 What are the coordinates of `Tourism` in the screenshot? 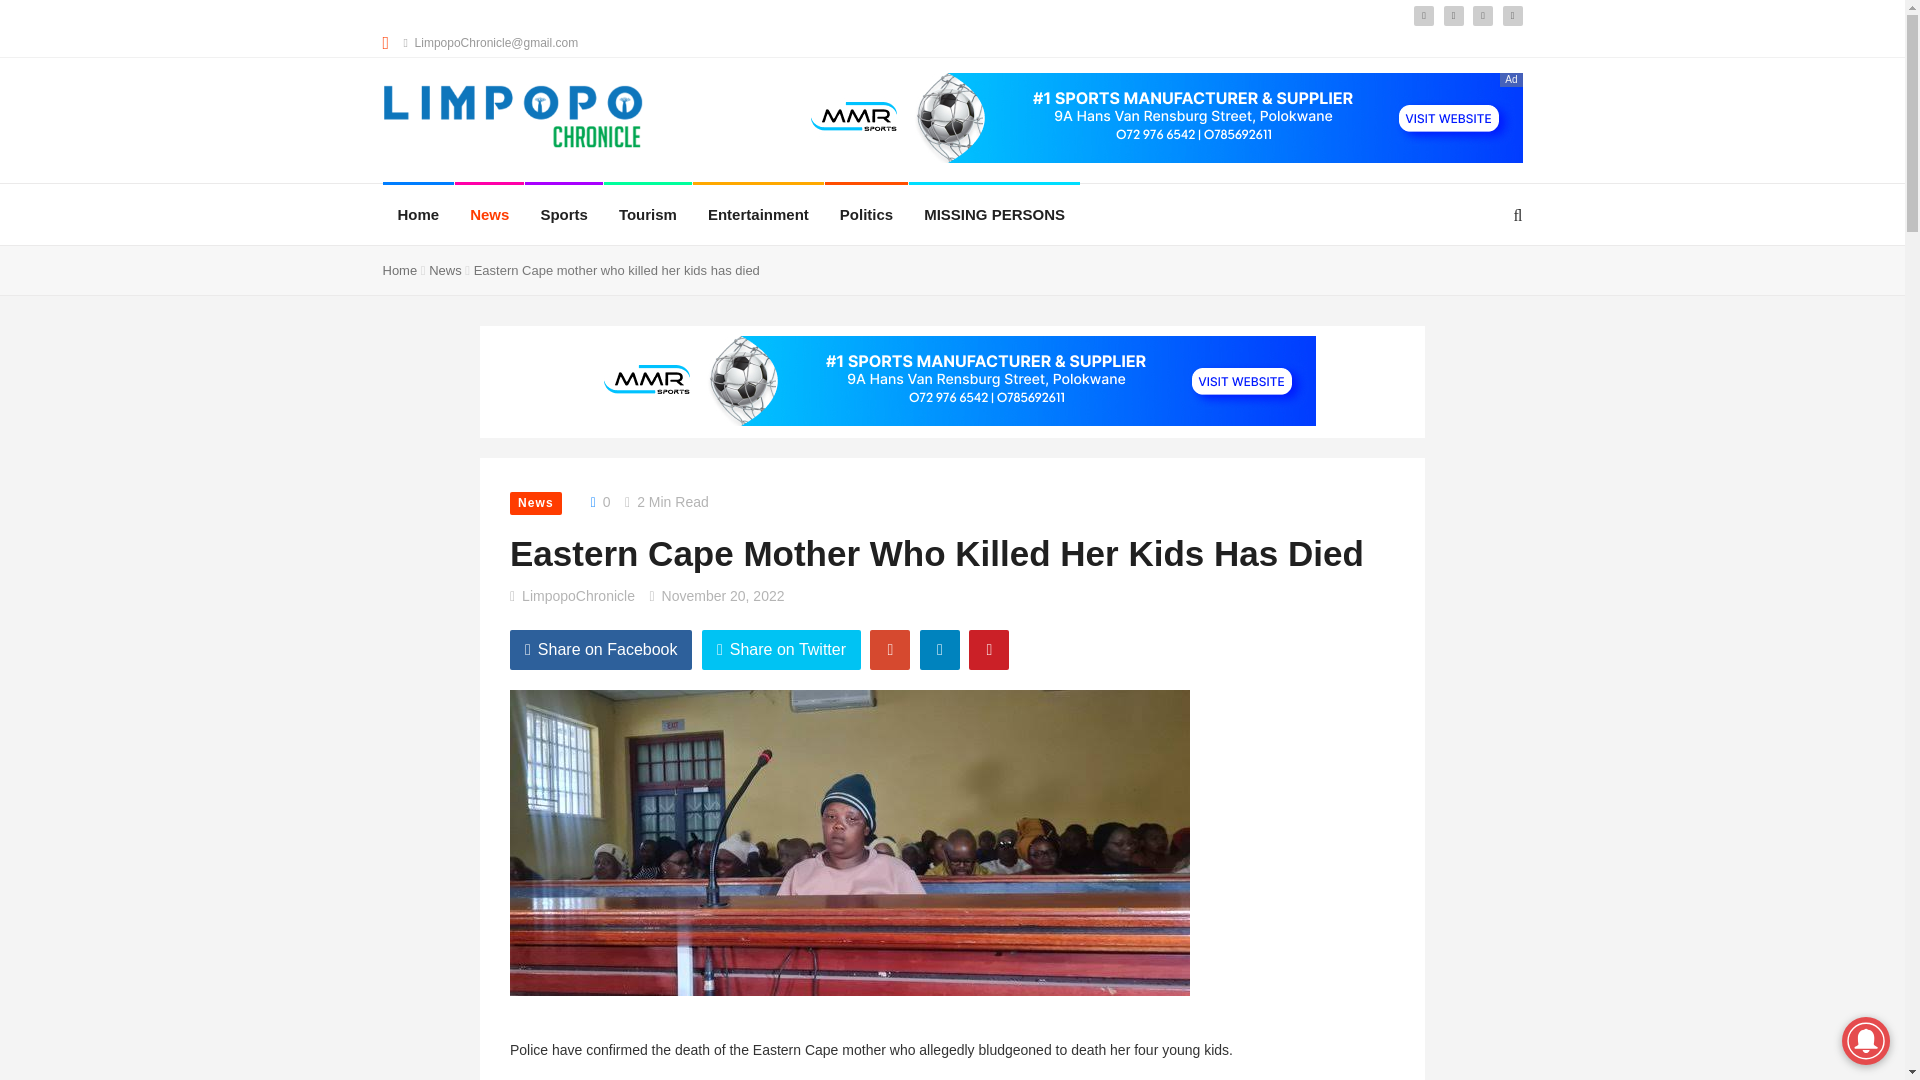 It's located at (648, 214).